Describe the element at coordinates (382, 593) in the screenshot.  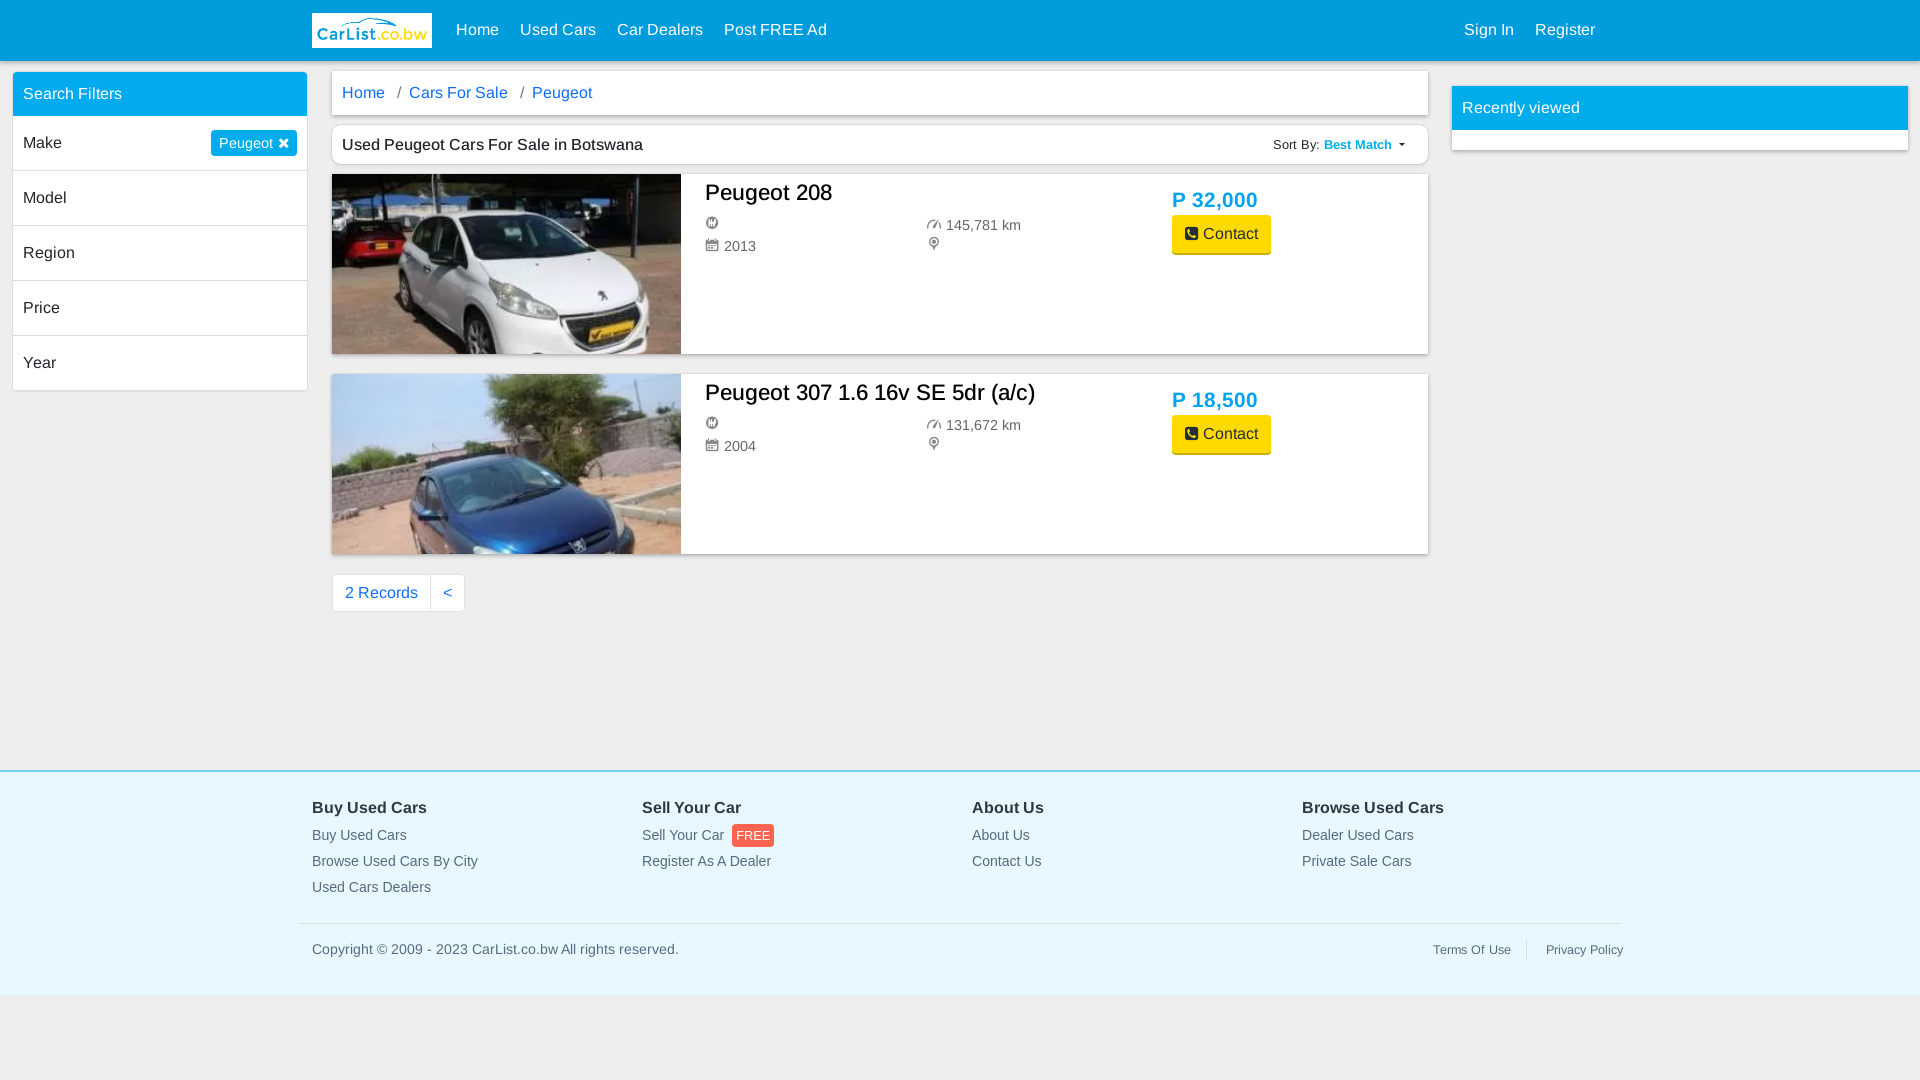
I see `2 Records` at that location.